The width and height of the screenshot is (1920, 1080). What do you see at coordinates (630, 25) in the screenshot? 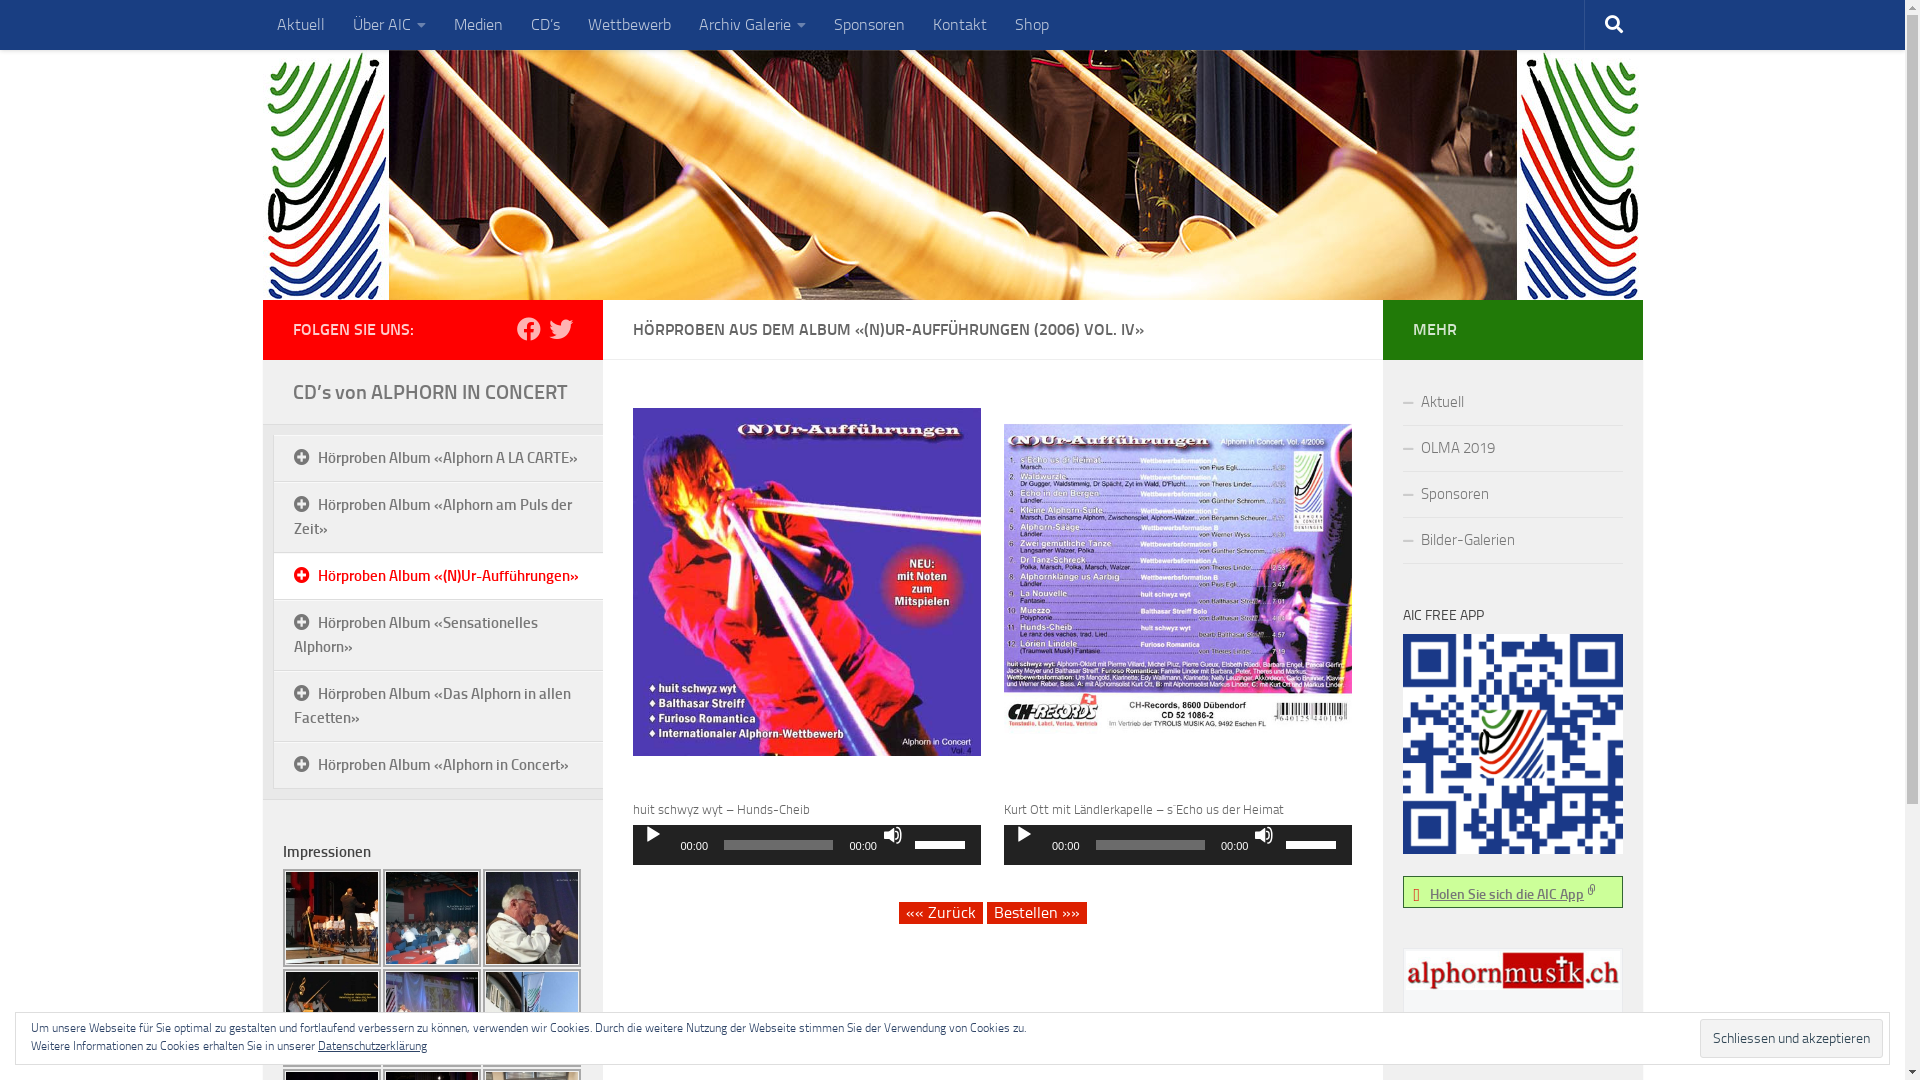
I see `Wettbewerb` at bounding box center [630, 25].